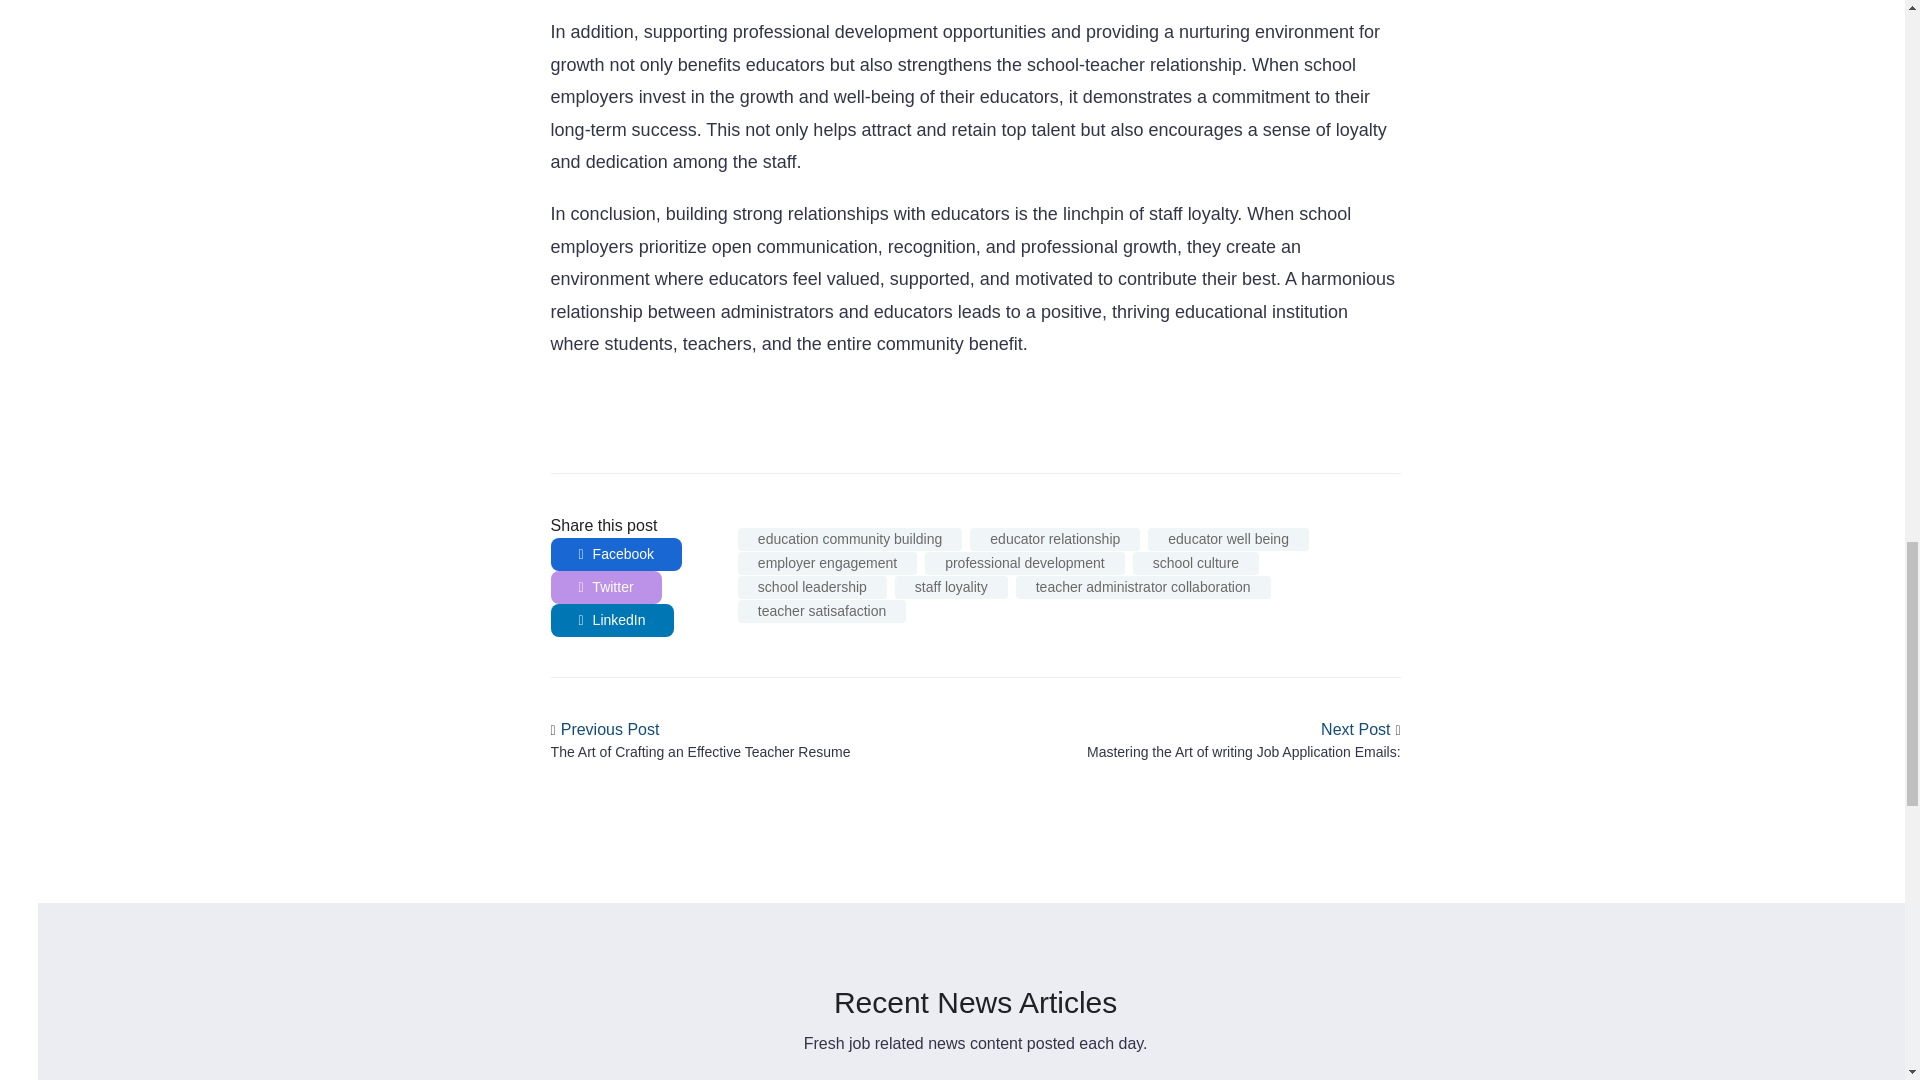 This screenshot has width=1920, height=1080. What do you see at coordinates (849, 539) in the screenshot?
I see `education community building` at bounding box center [849, 539].